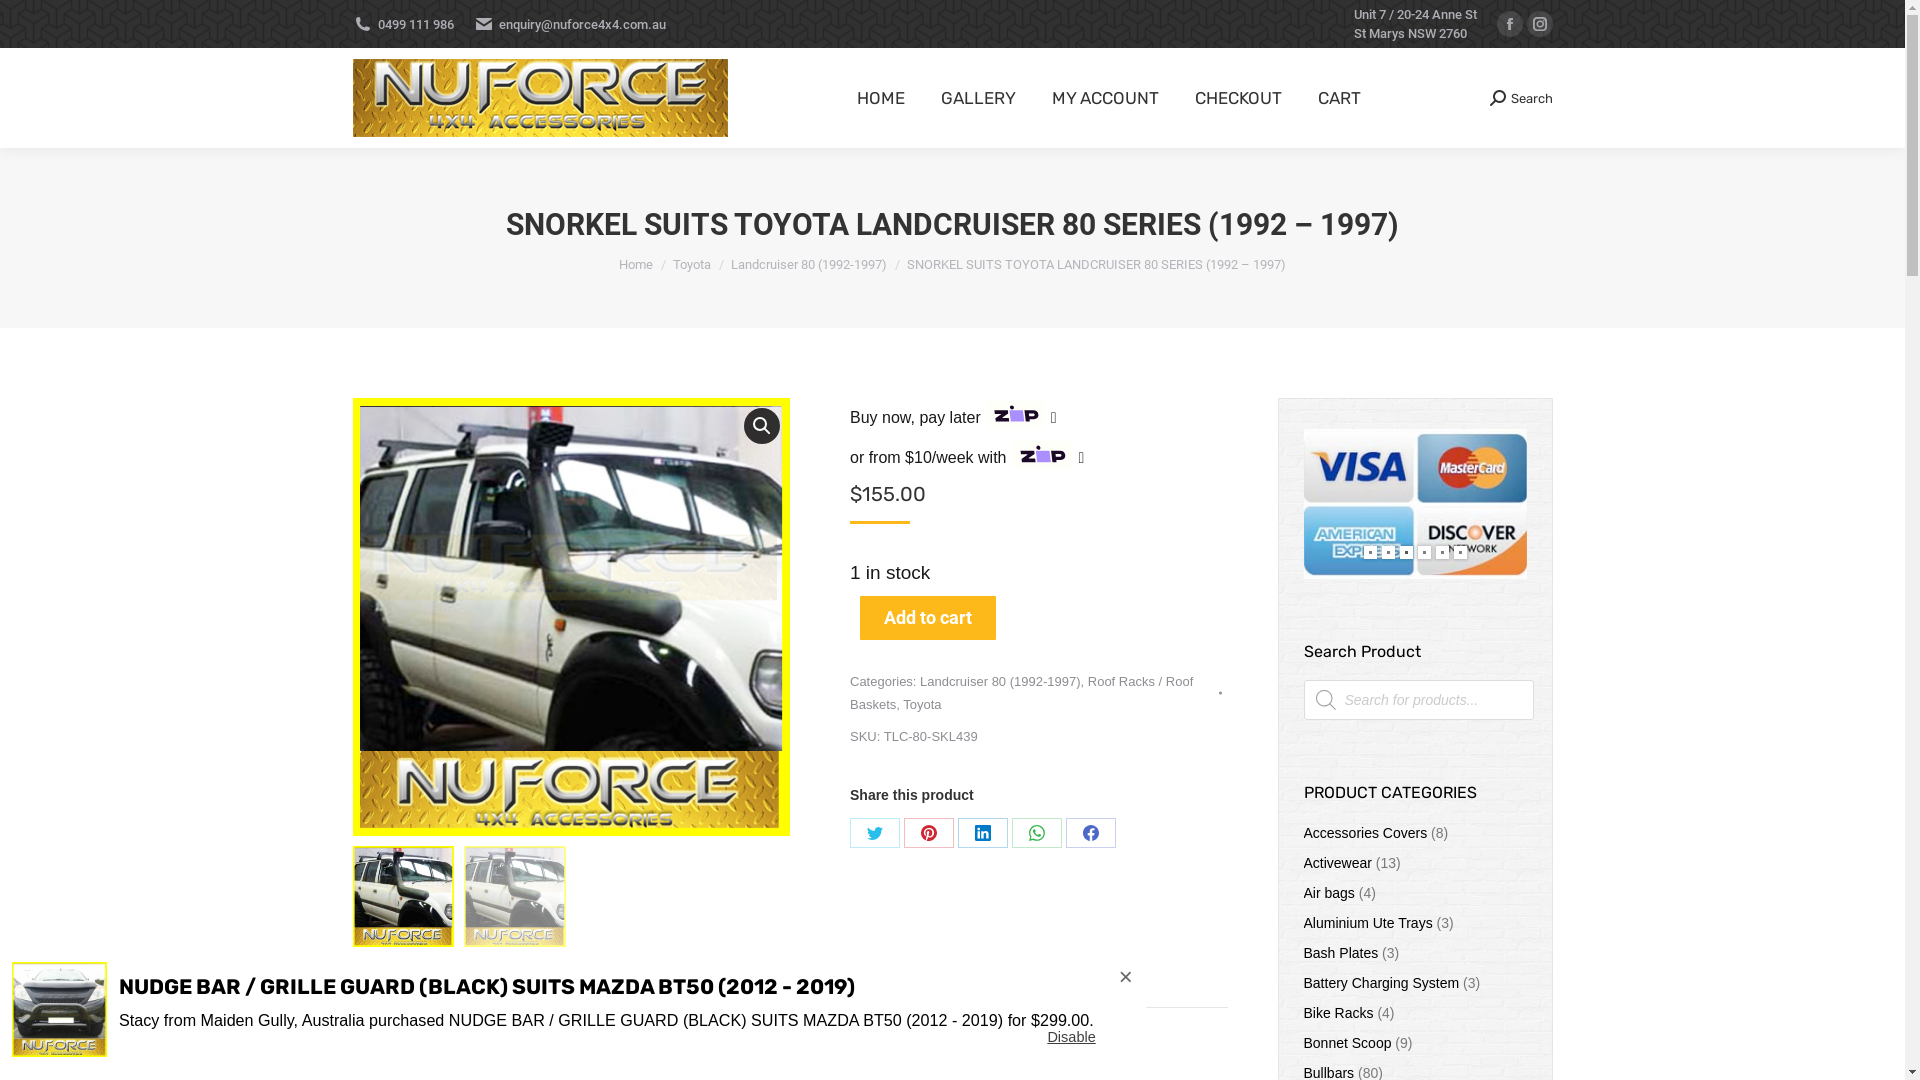 The width and height of the screenshot is (1920, 1080). What do you see at coordinates (760, 1040) in the screenshot?
I see `Reviews (0)` at bounding box center [760, 1040].